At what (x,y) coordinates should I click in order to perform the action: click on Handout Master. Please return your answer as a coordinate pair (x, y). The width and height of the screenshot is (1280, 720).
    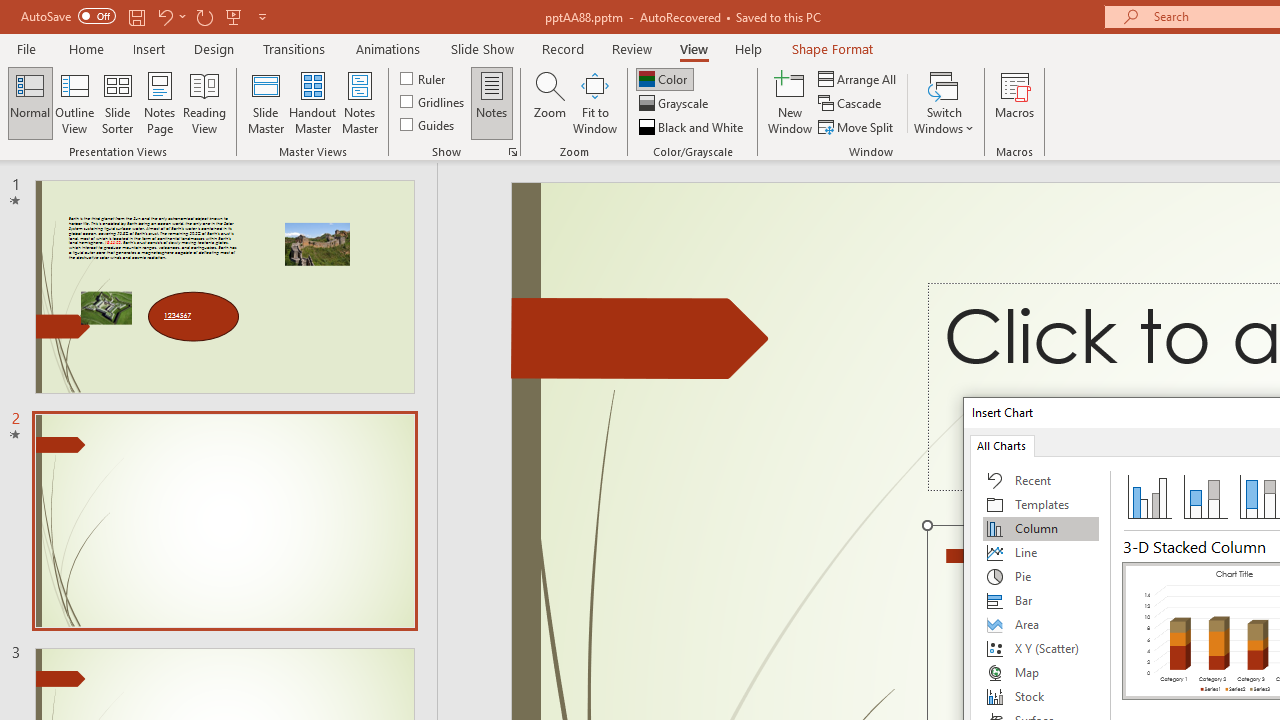
    Looking at the image, I should click on (312, 102).